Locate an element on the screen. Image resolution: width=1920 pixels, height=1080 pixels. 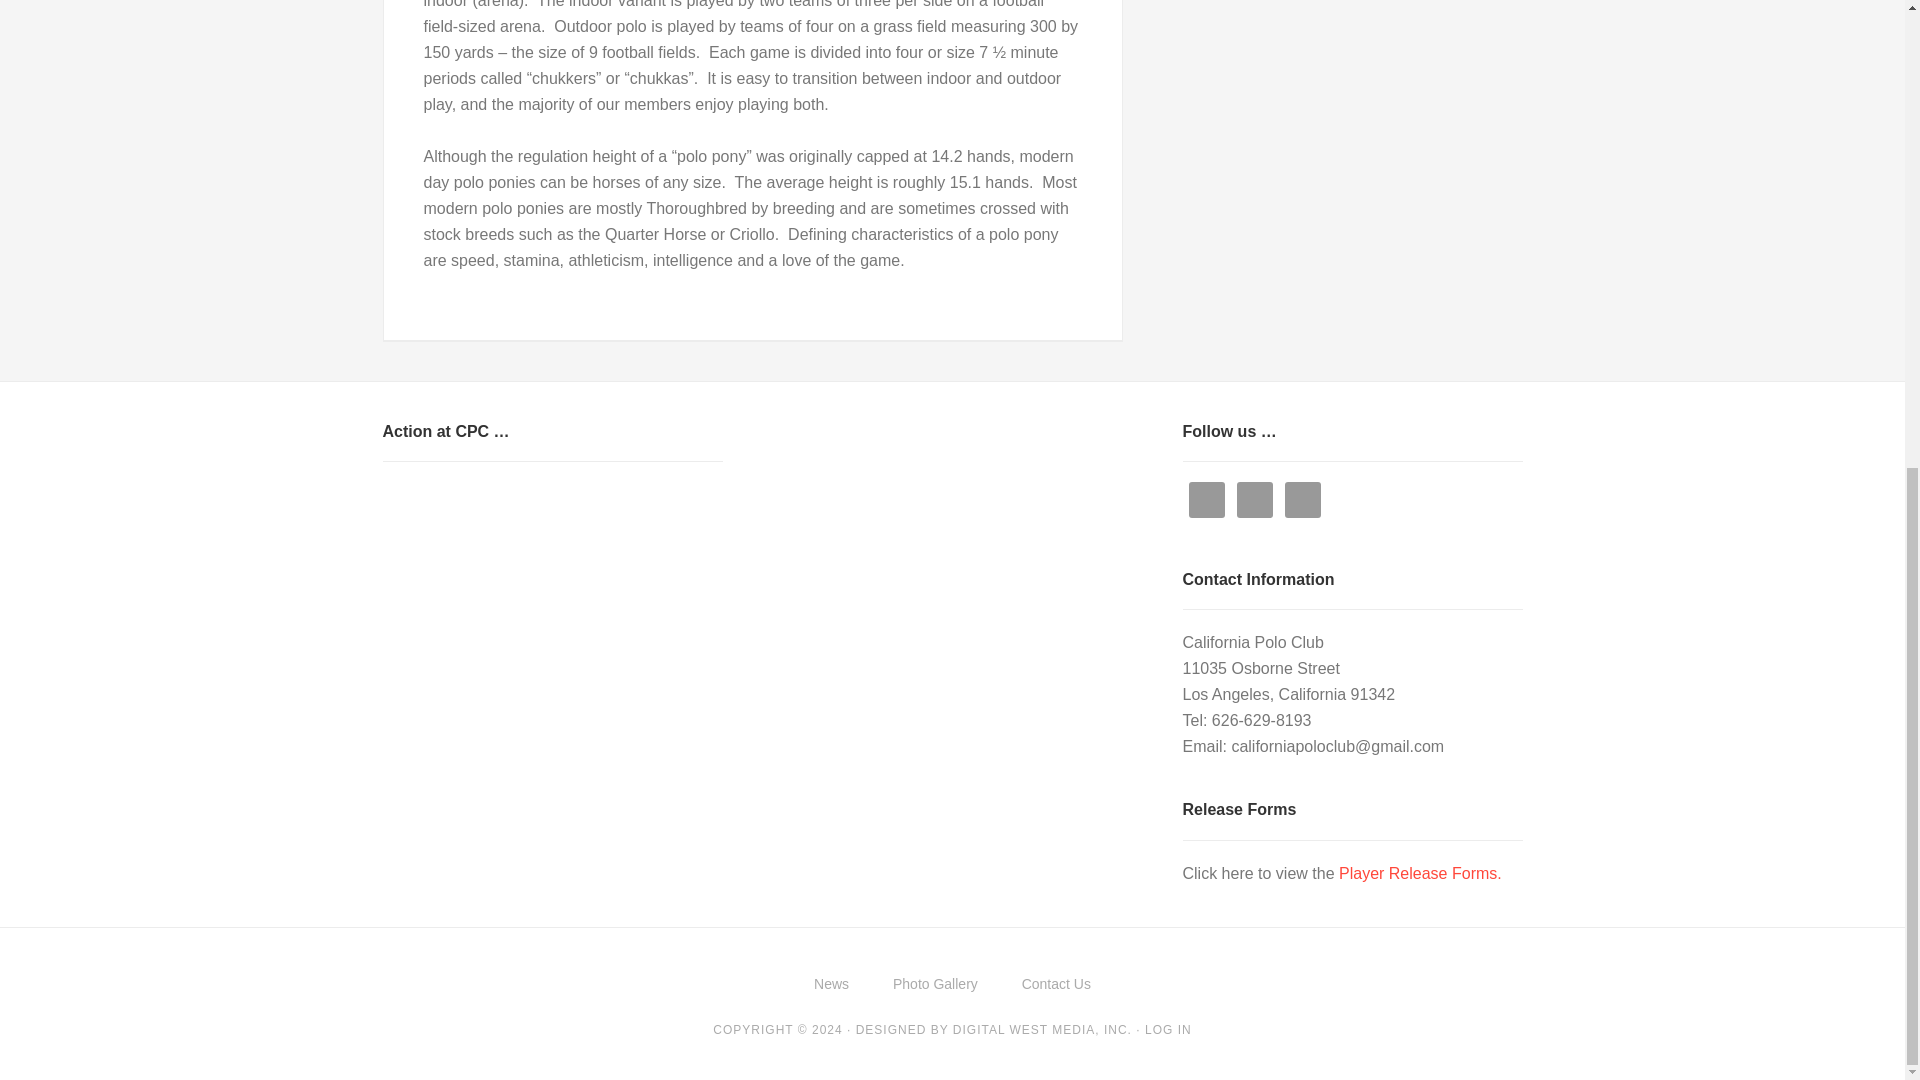
DIGITAL WEST MEDIA, INC. is located at coordinates (1042, 1029).